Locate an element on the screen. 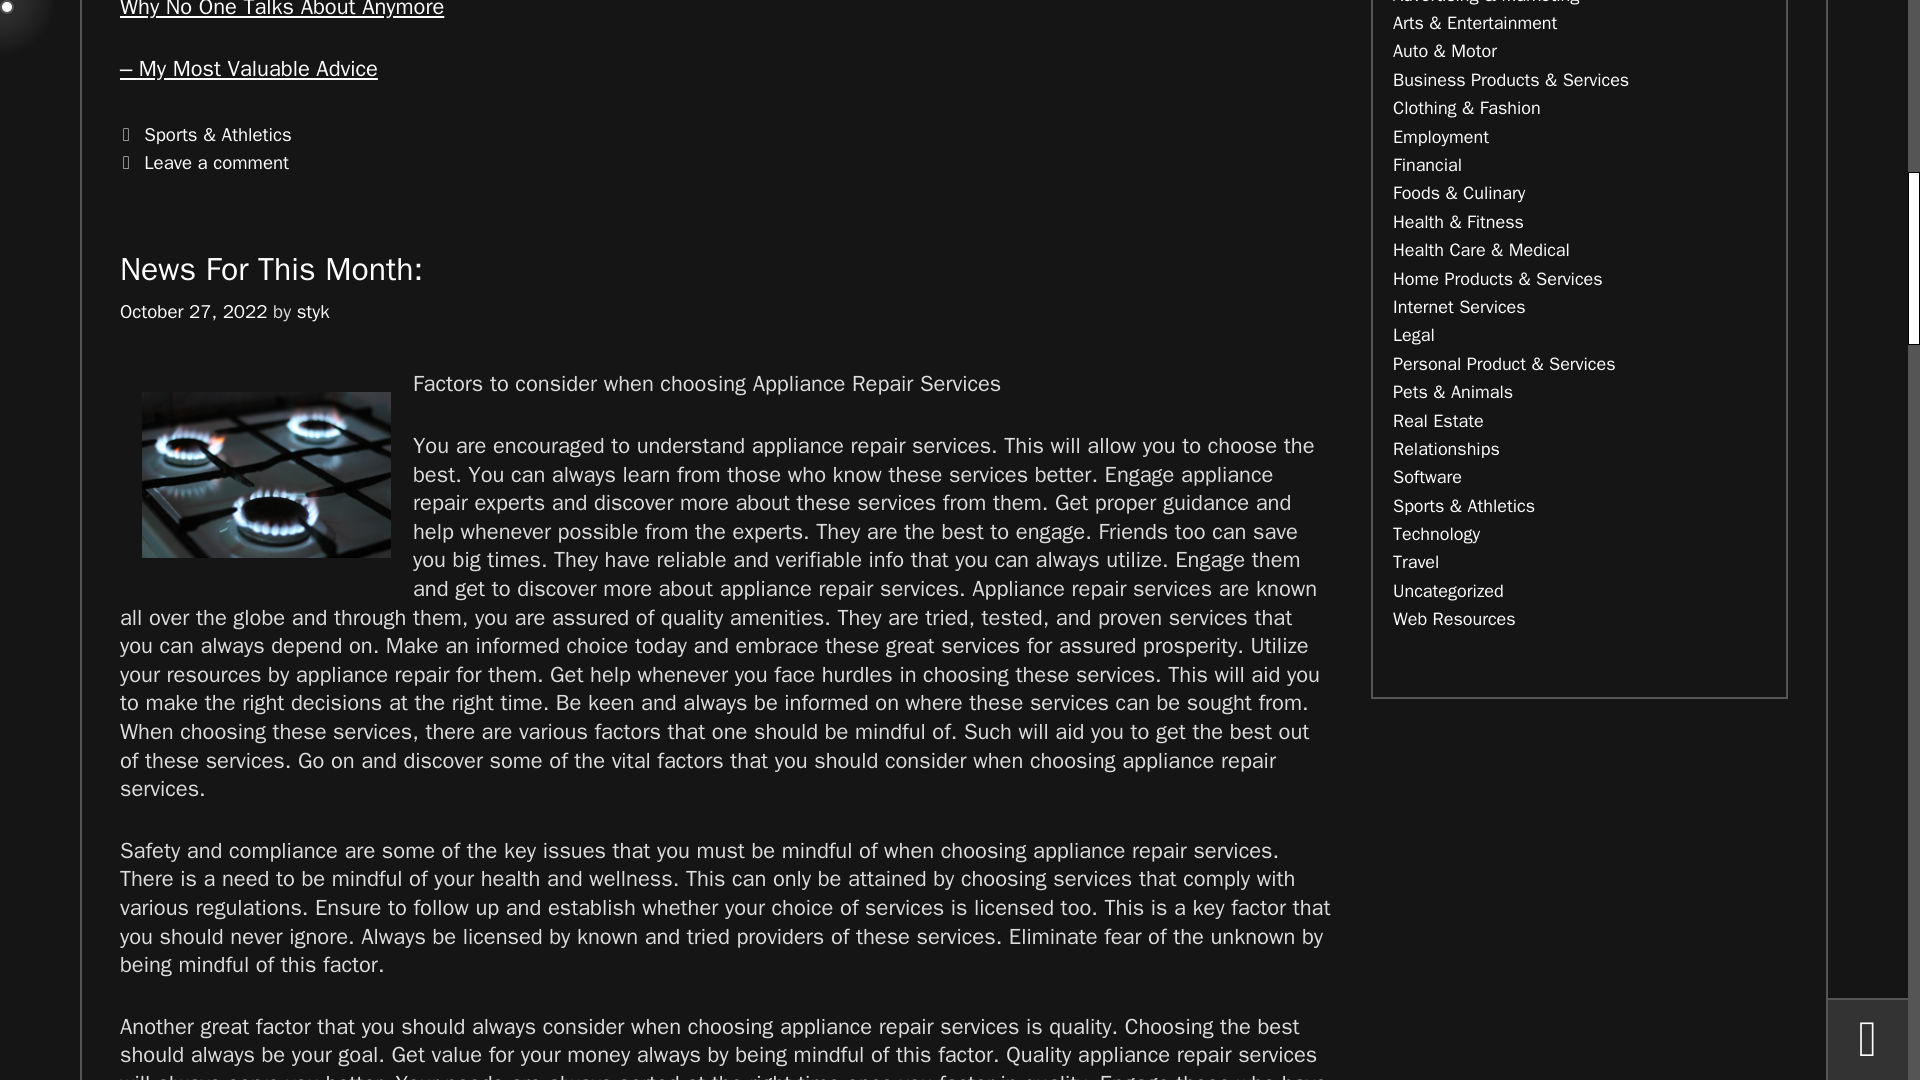 The image size is (1920, 1080). styk is located at coordinates (314, 312).